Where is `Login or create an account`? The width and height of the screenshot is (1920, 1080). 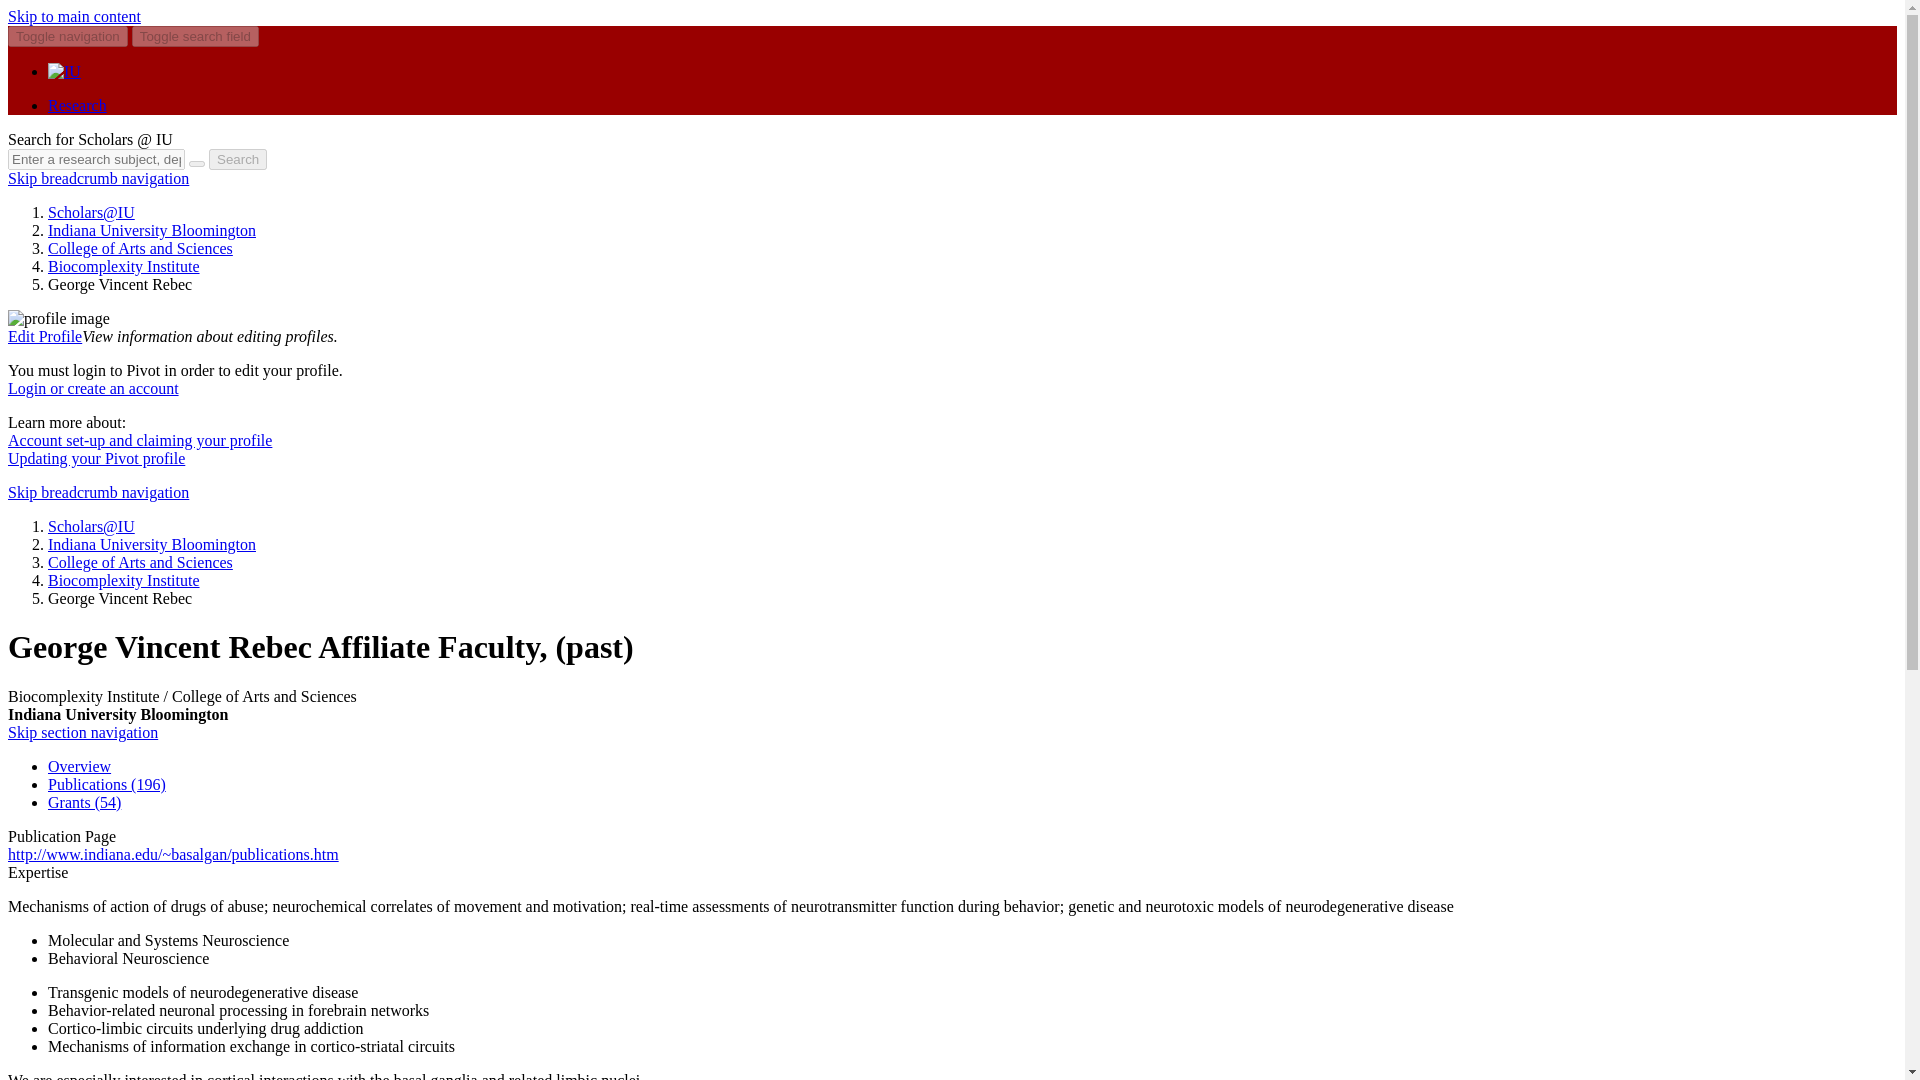
Login or create an account is located at coordinates (92, 388).